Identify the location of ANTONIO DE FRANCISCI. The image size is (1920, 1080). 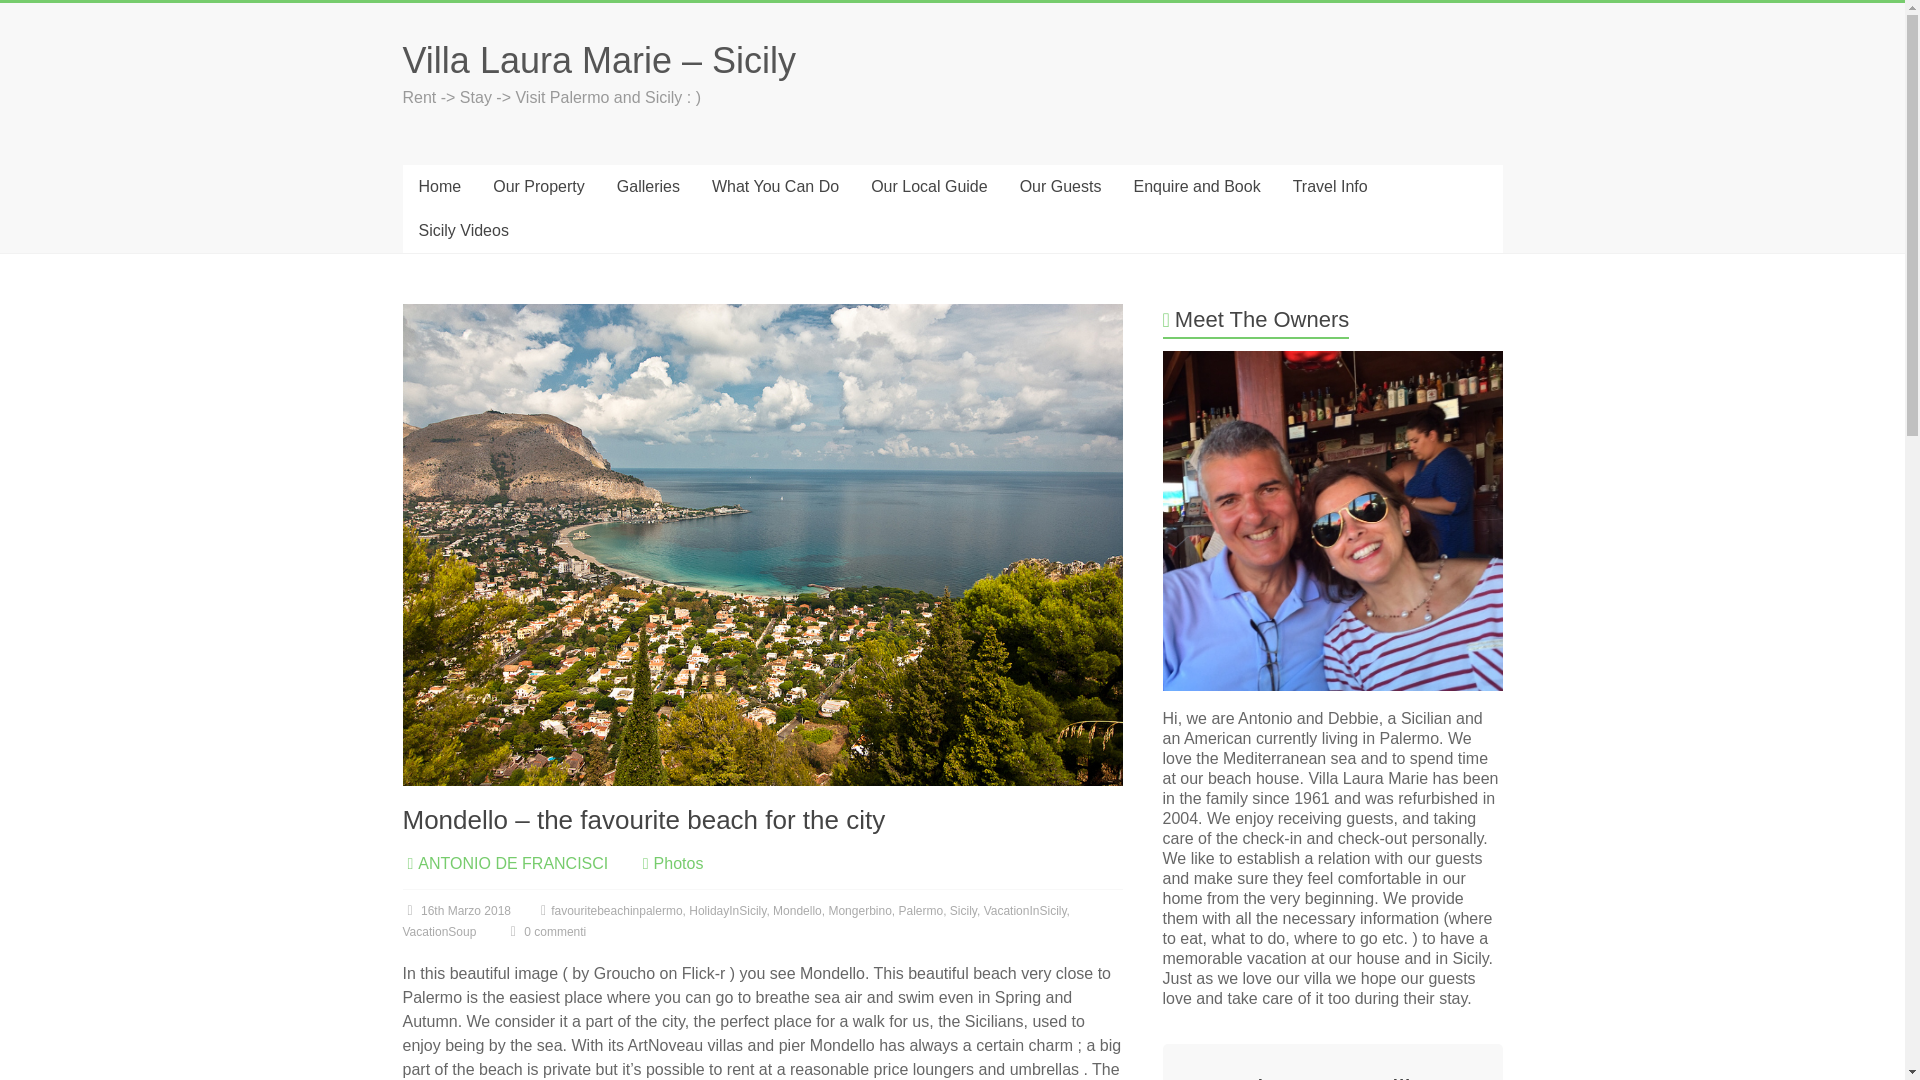
(513, 863).